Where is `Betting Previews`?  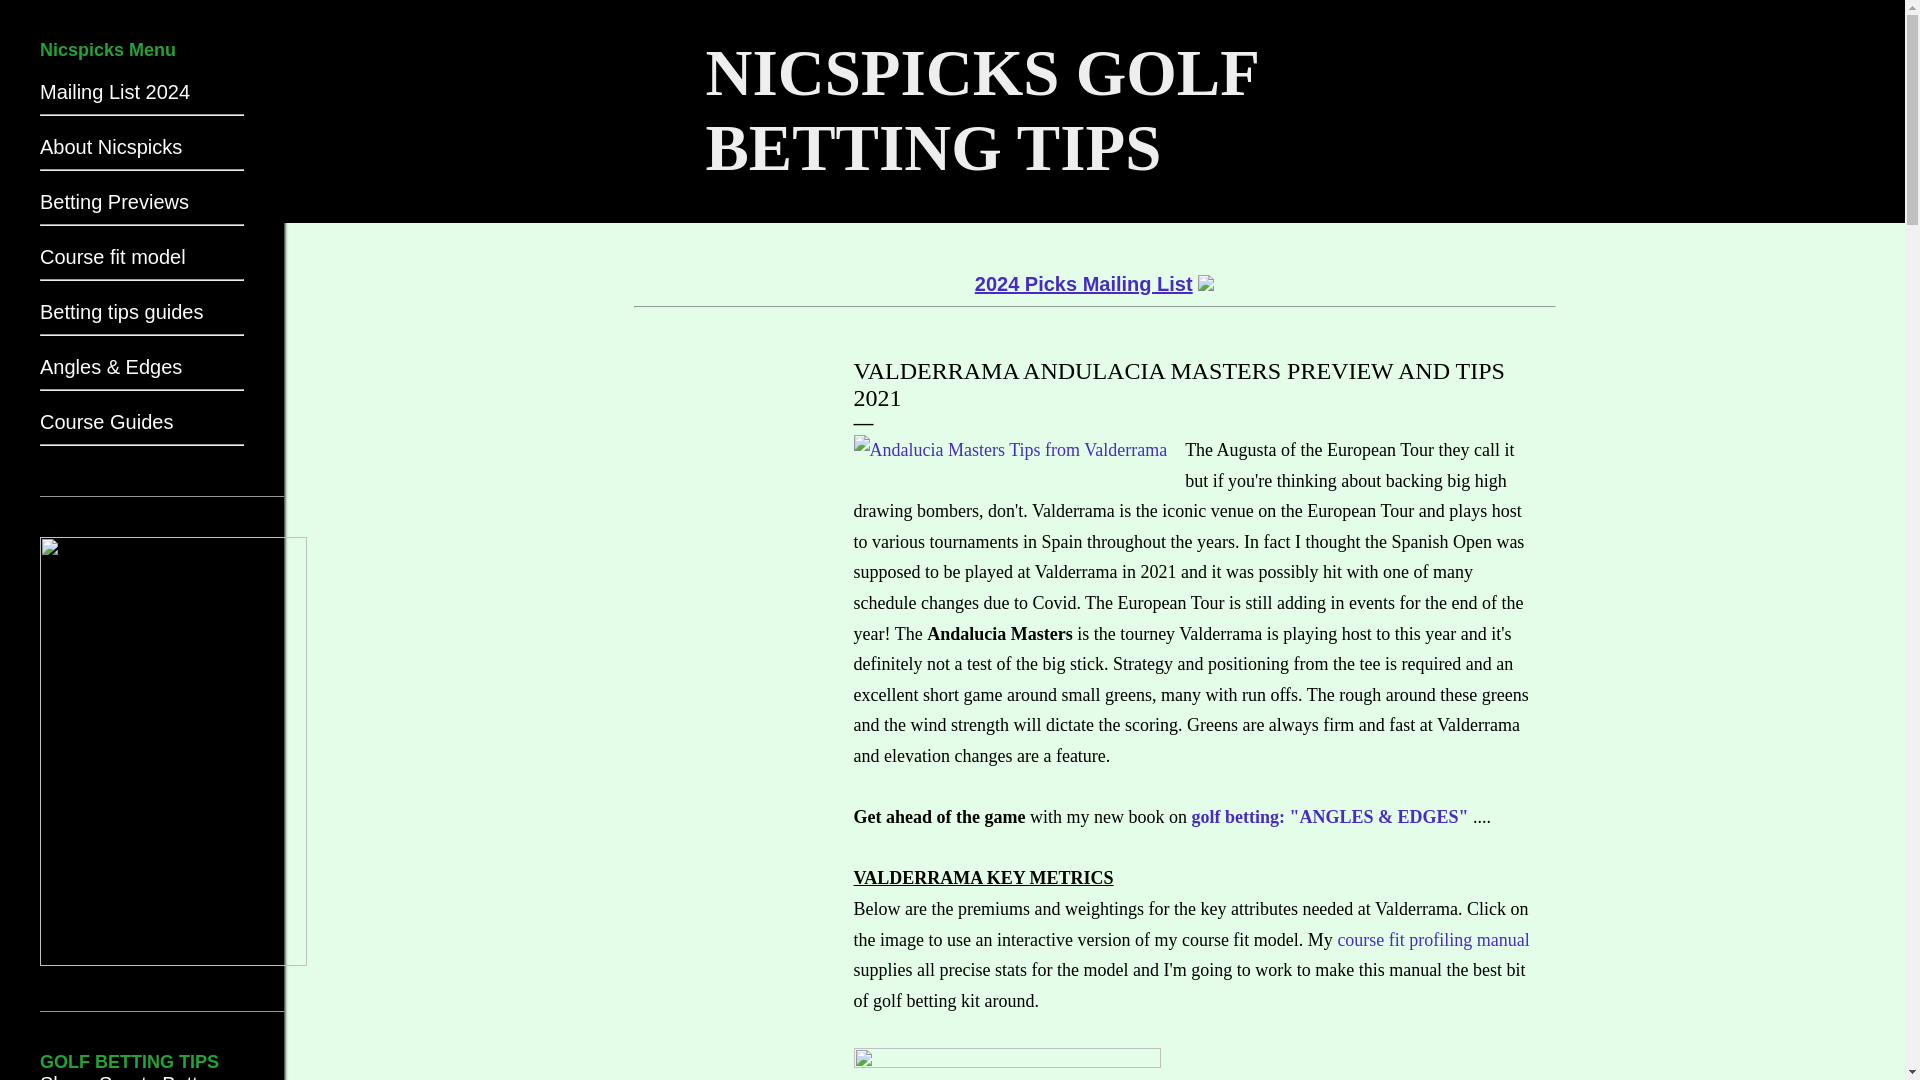 Betting Previews is located at coordinates (142, 208).